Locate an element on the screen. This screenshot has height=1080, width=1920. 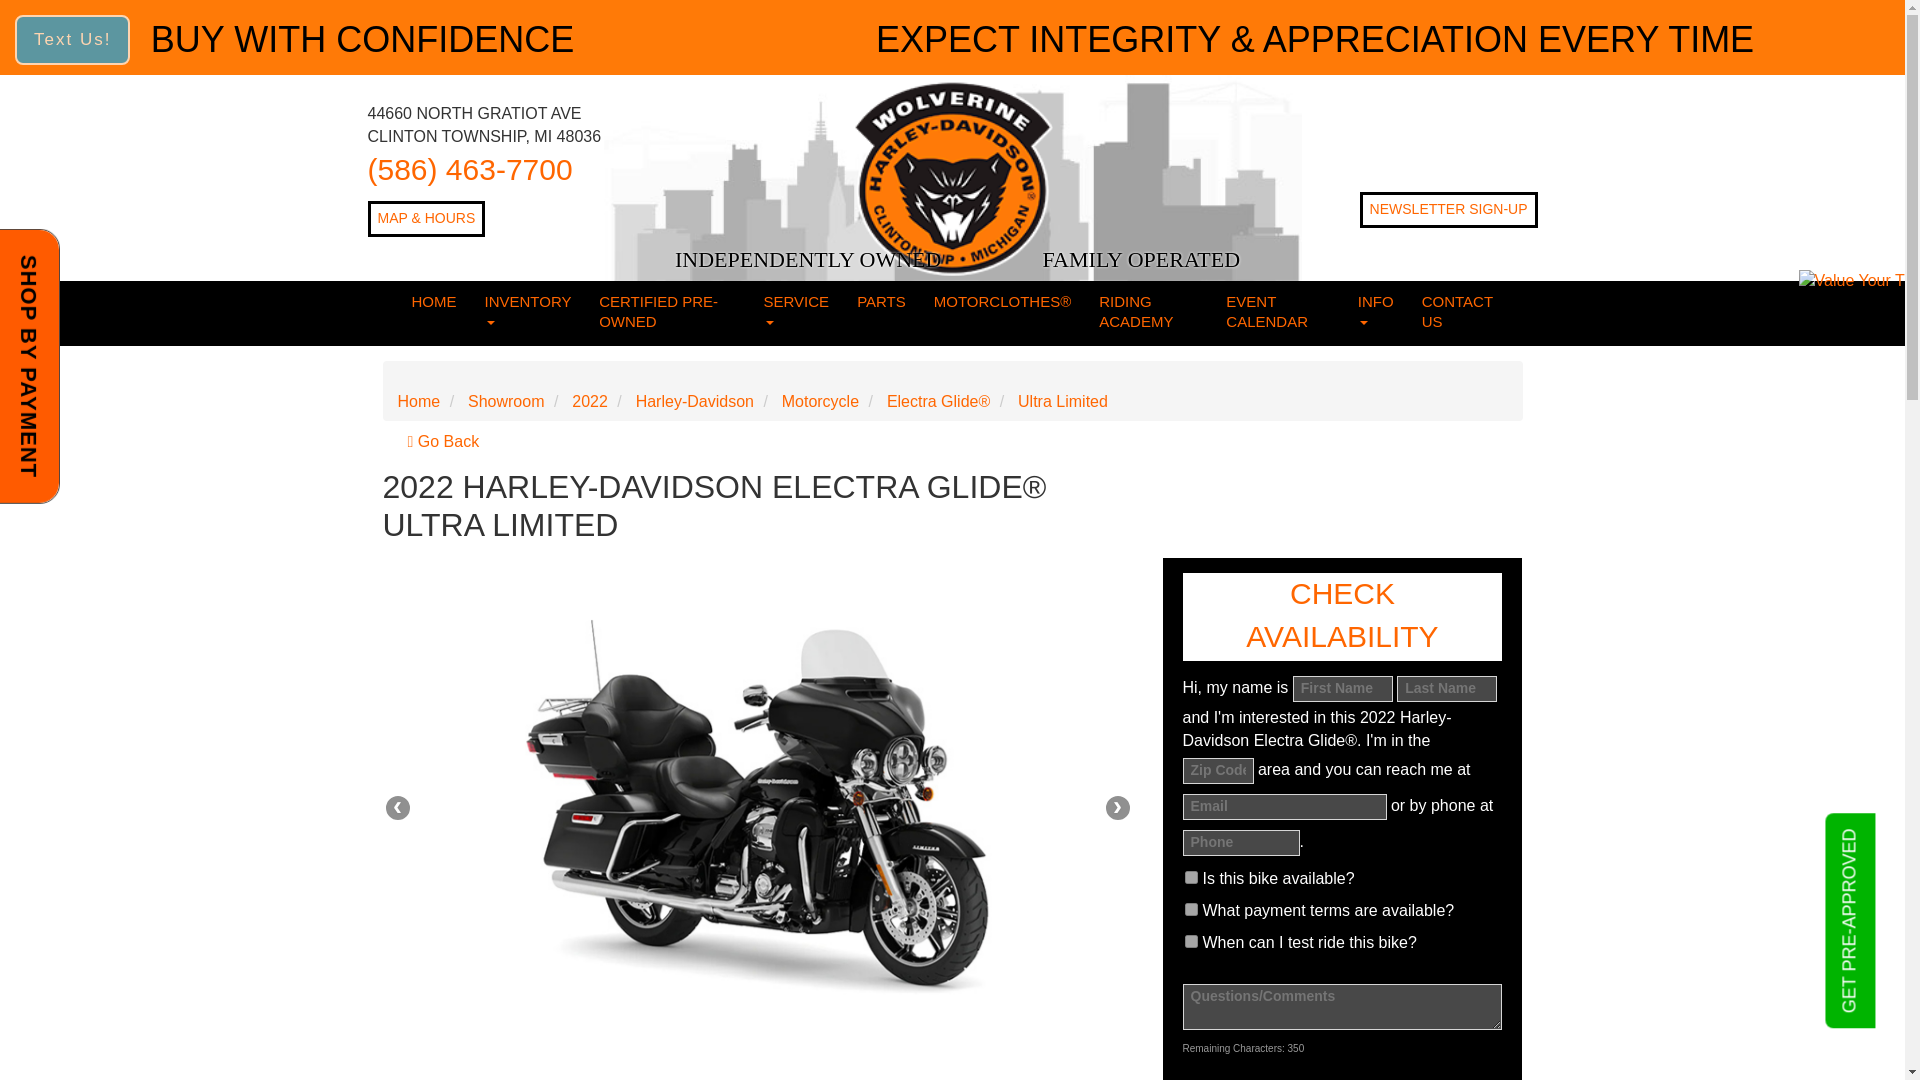
PARTS is located at coordinates (880, 303).